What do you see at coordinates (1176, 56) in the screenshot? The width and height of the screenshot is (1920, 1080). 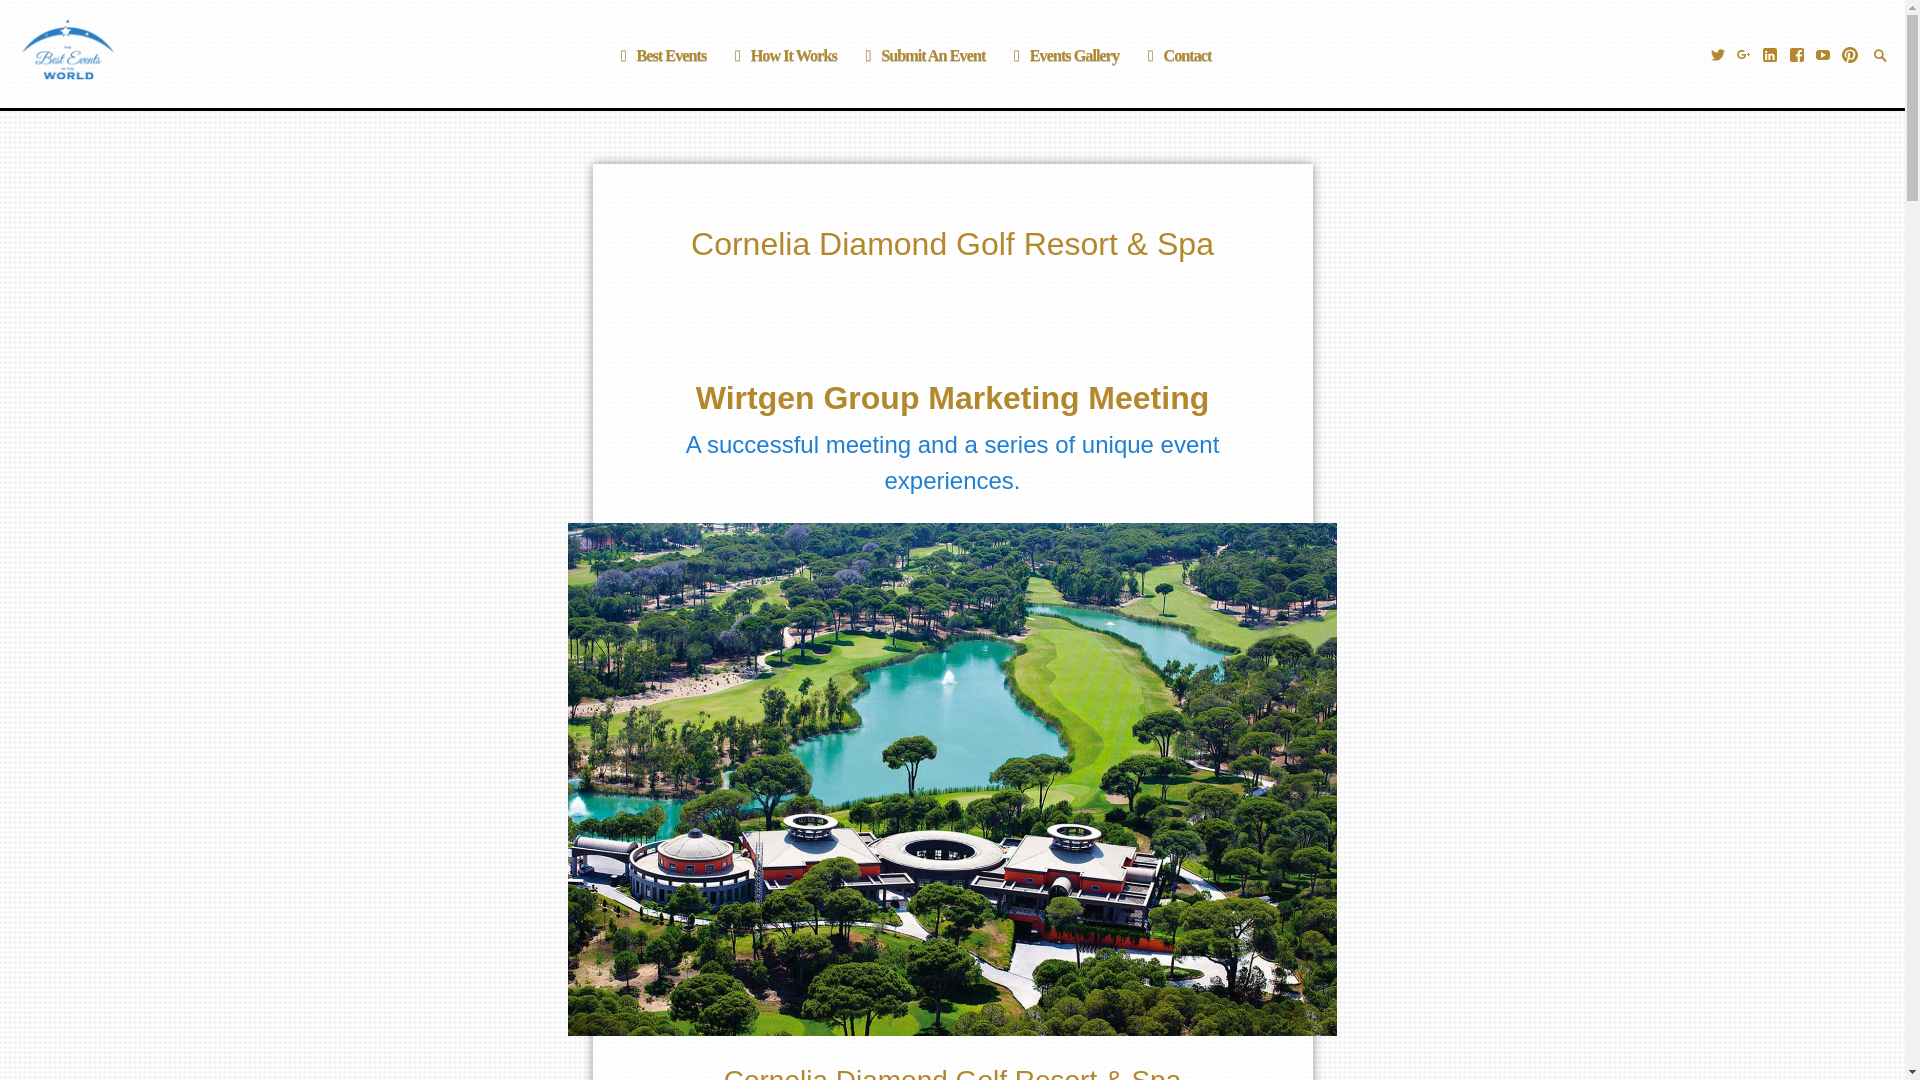 I see `Contact` at bounding box center [1176, 56].